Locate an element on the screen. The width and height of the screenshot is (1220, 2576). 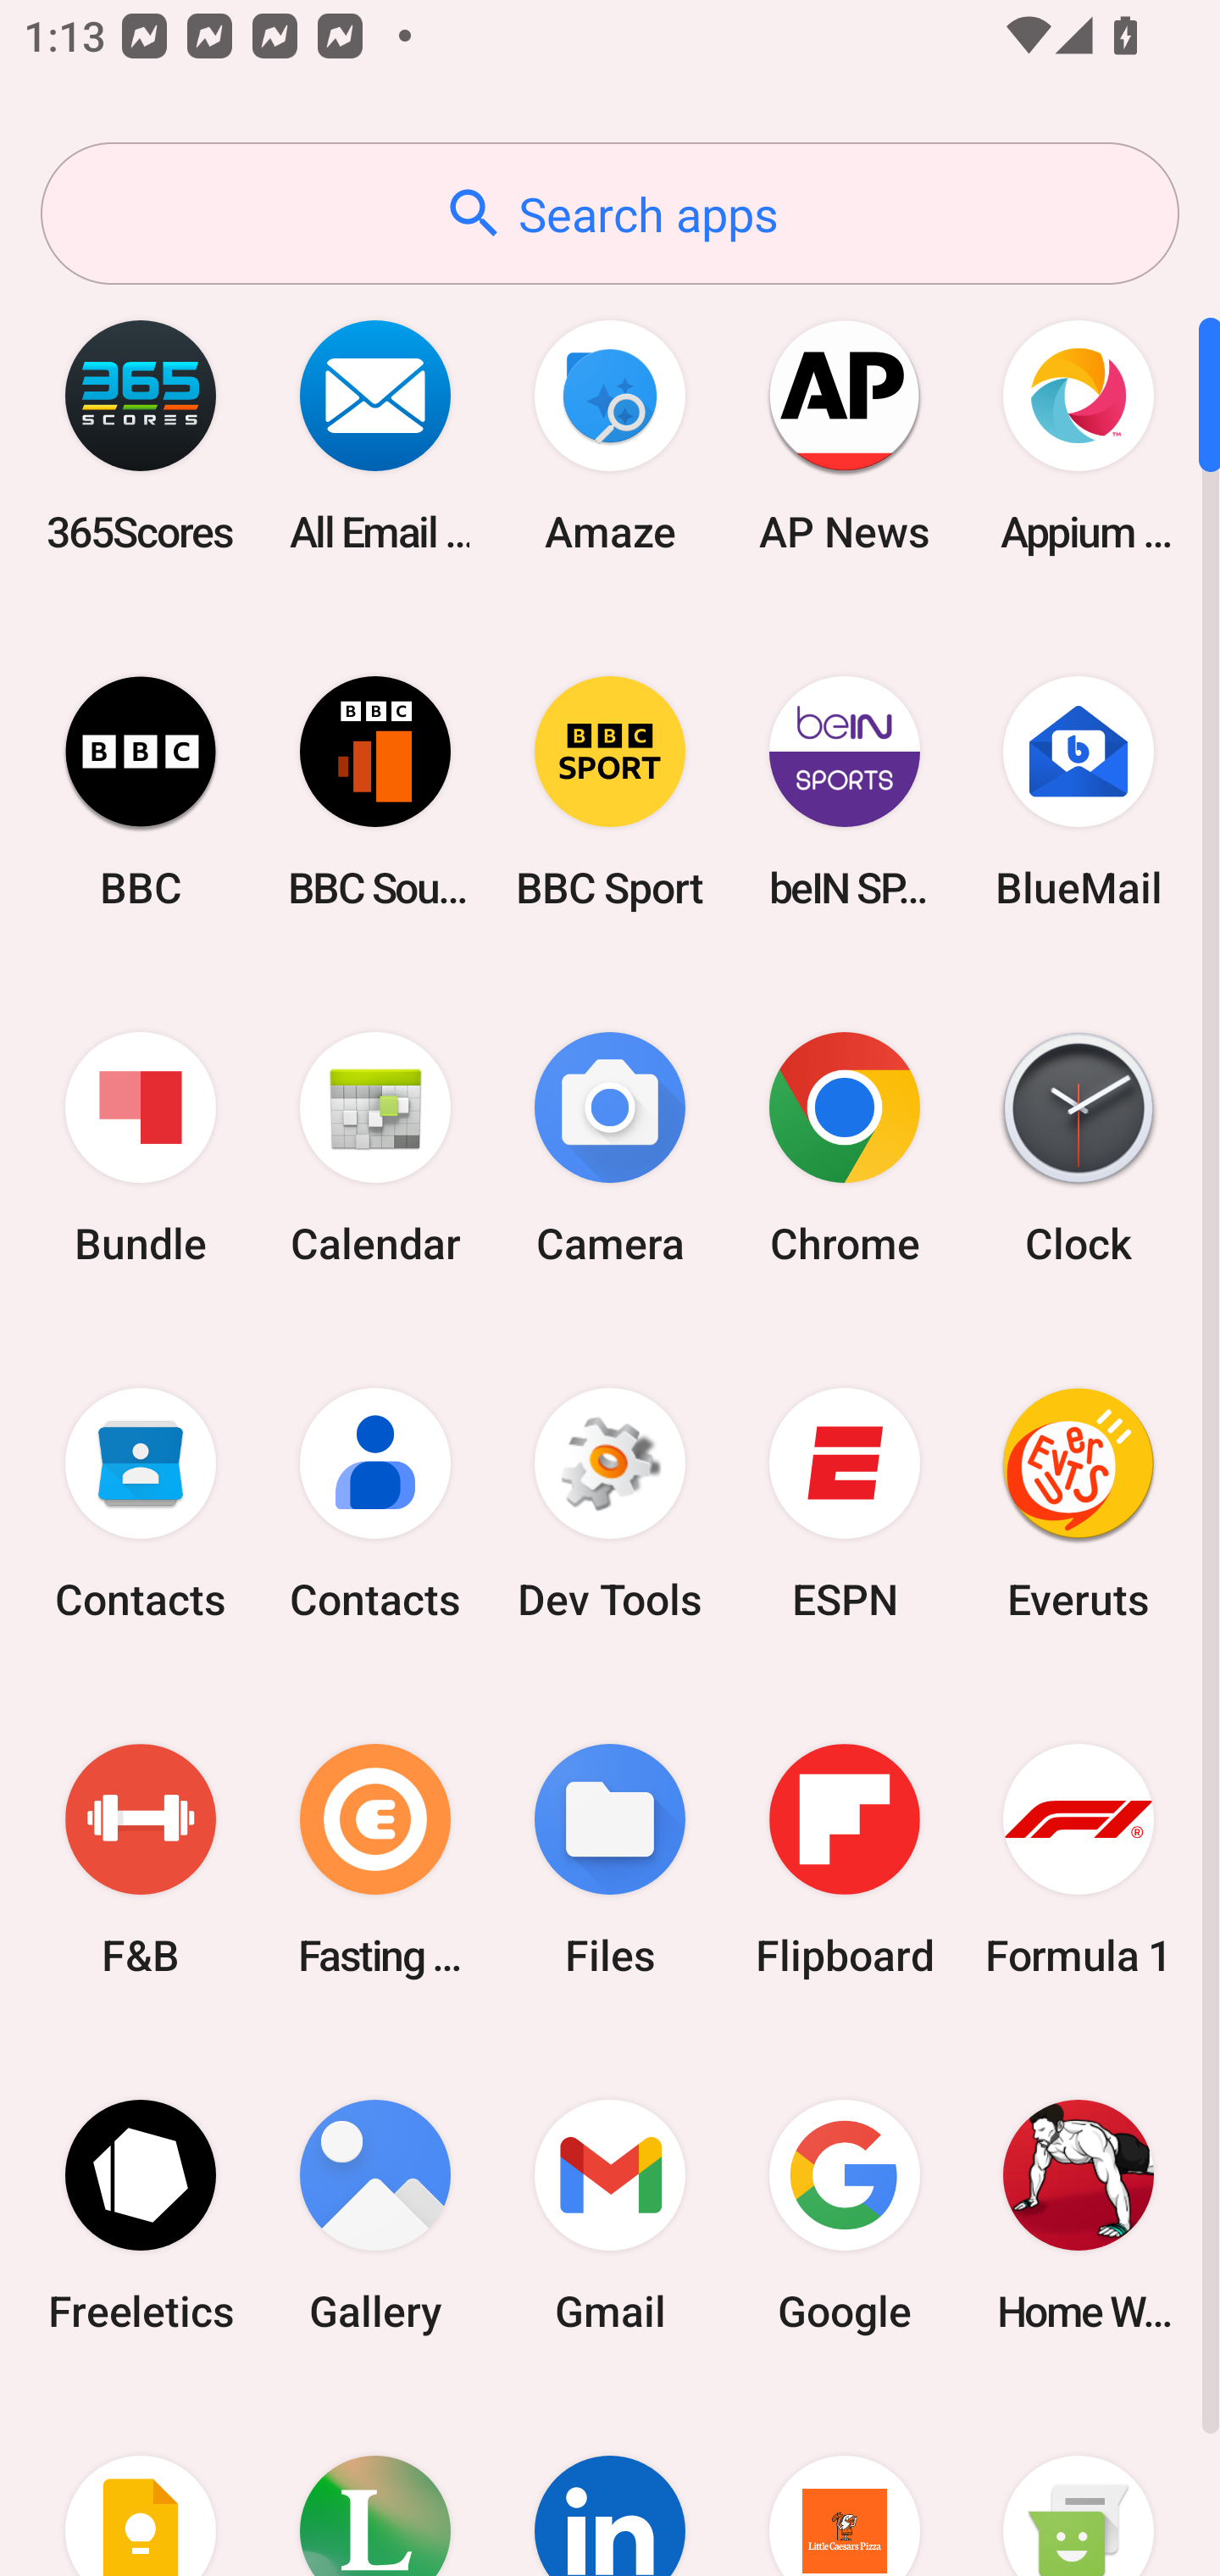
Camera is located at coordinates (610, 1149).